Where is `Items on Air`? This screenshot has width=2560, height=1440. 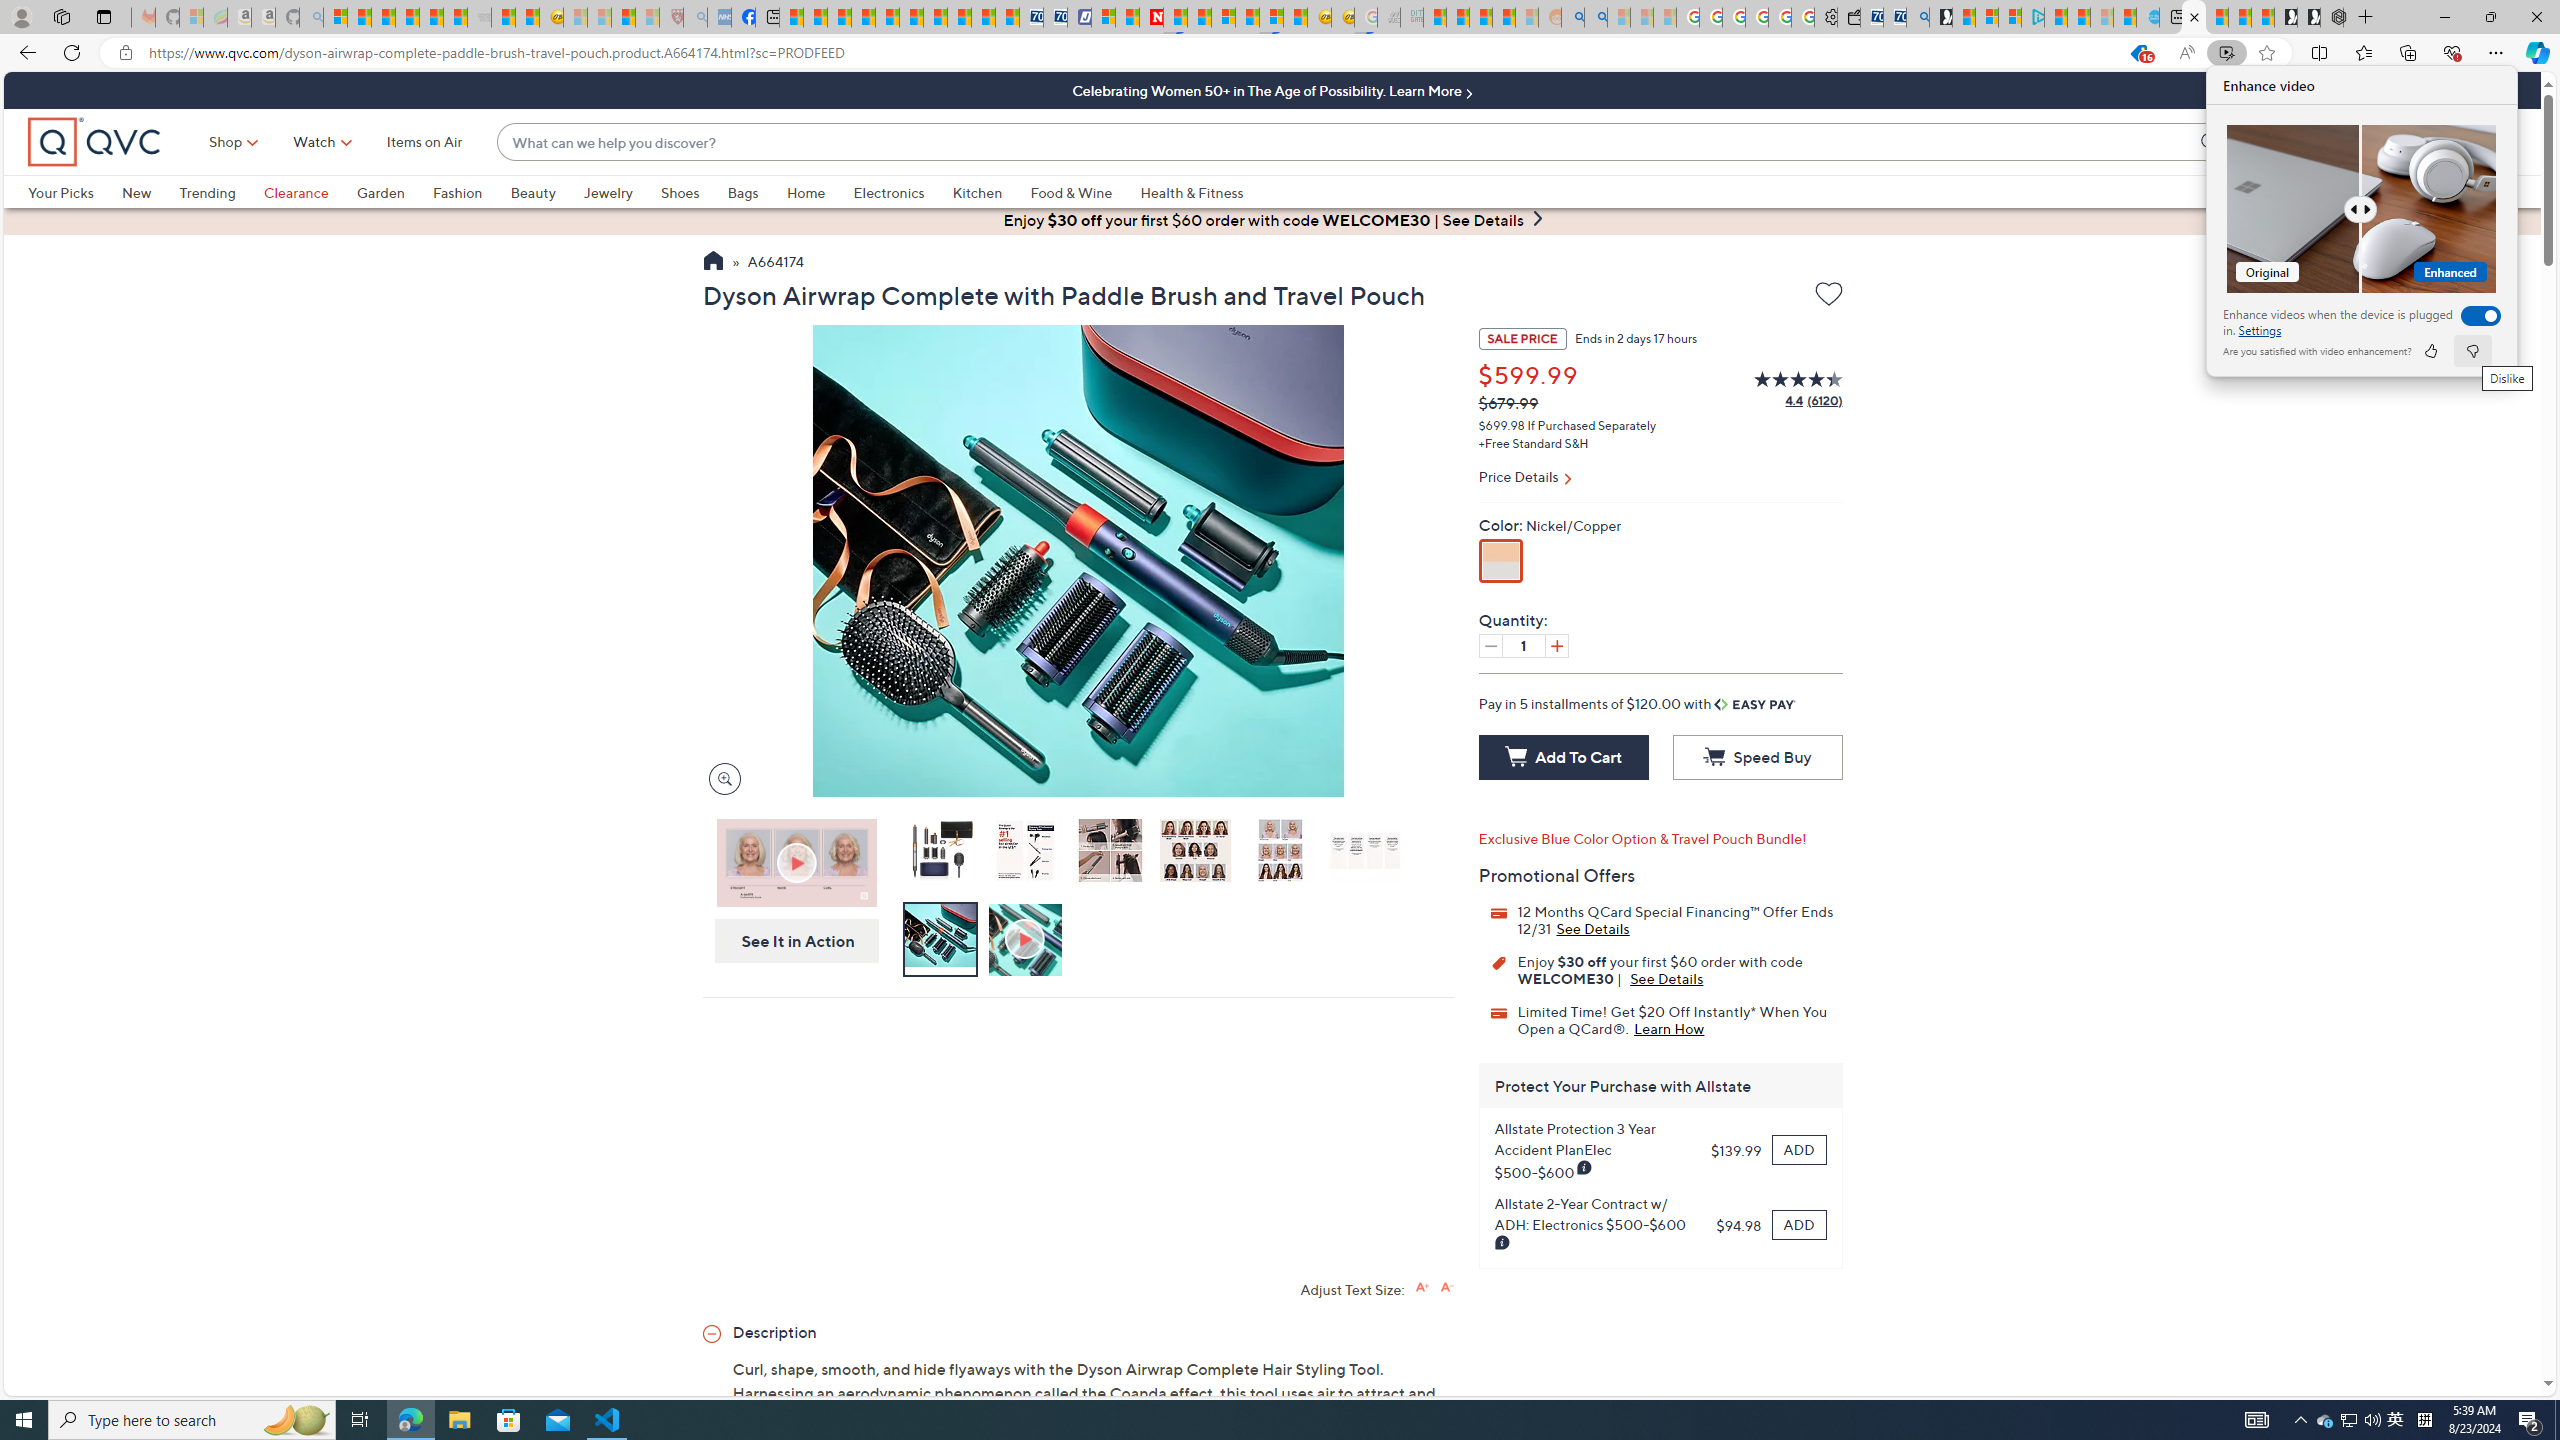 Items on Air is located at coordinates (424, 142).